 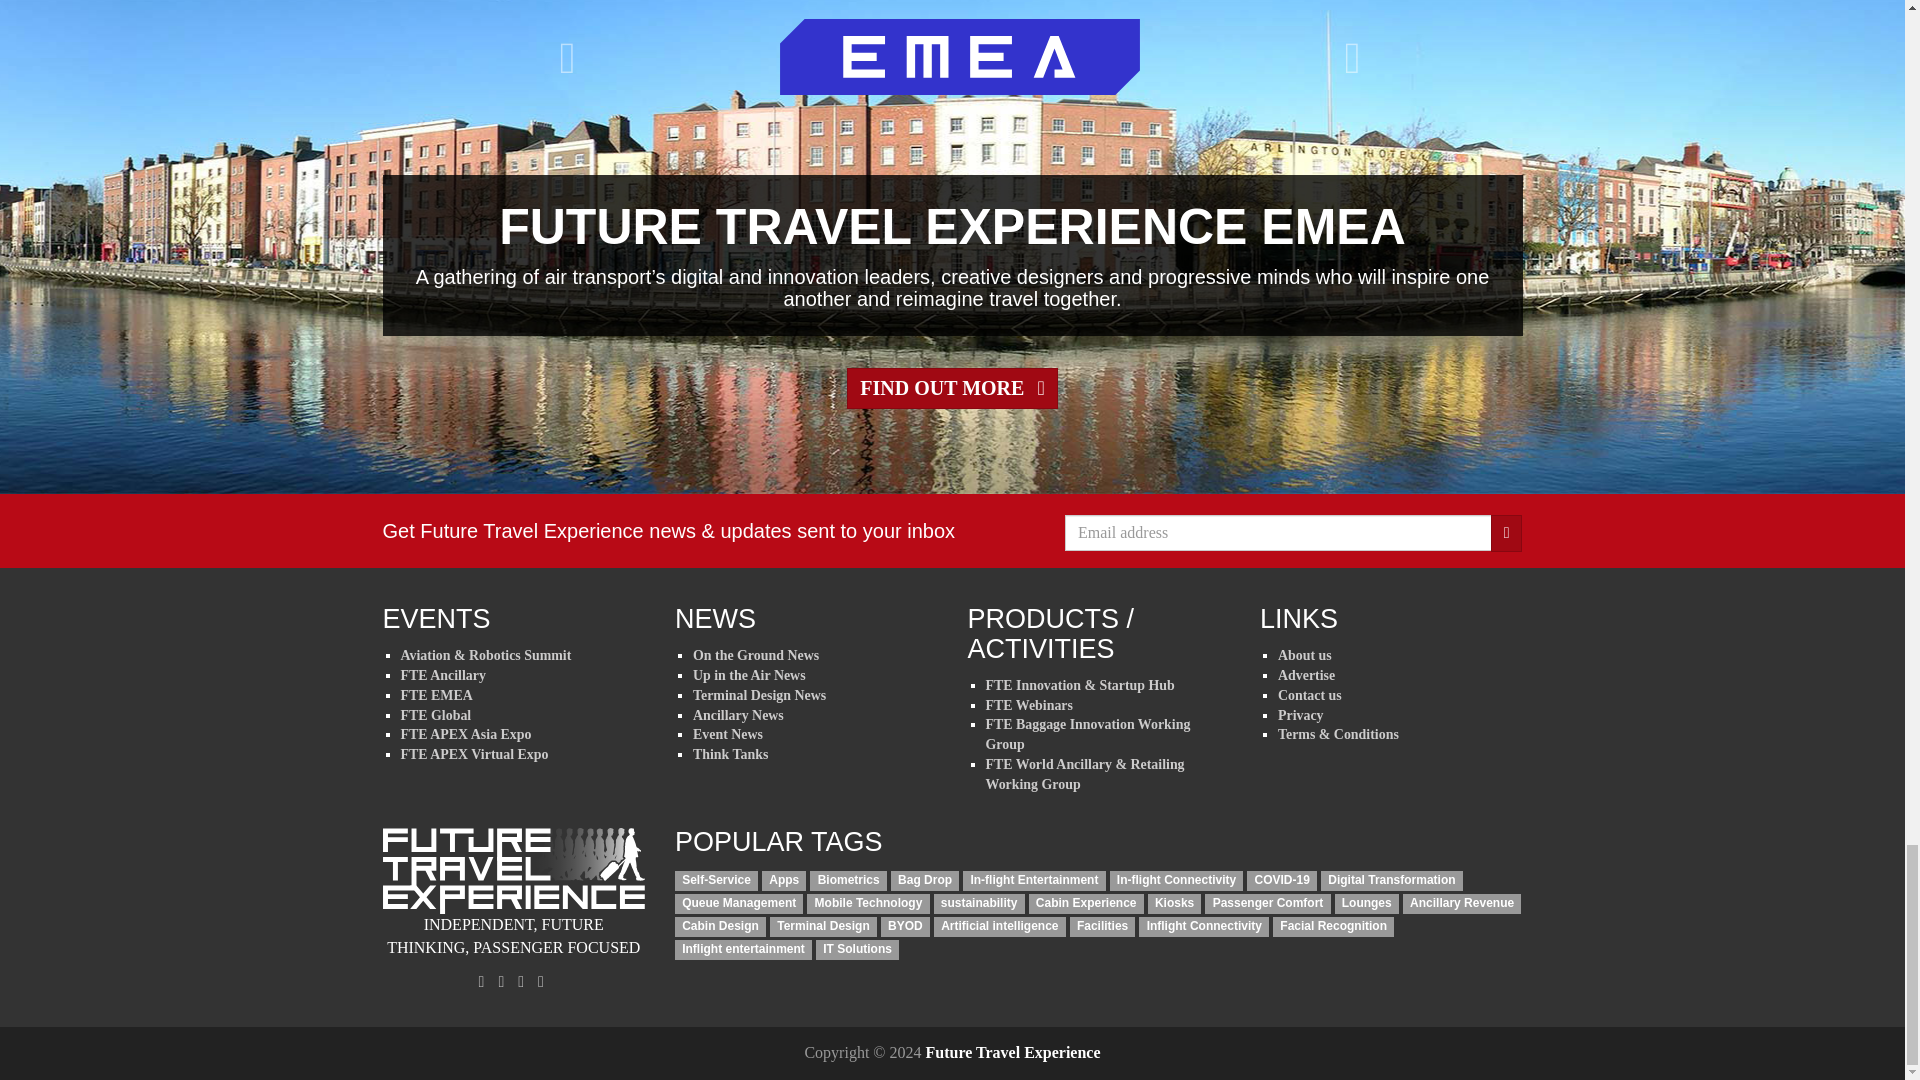 I want to click on Self-Service, so click(x=716, y=880).